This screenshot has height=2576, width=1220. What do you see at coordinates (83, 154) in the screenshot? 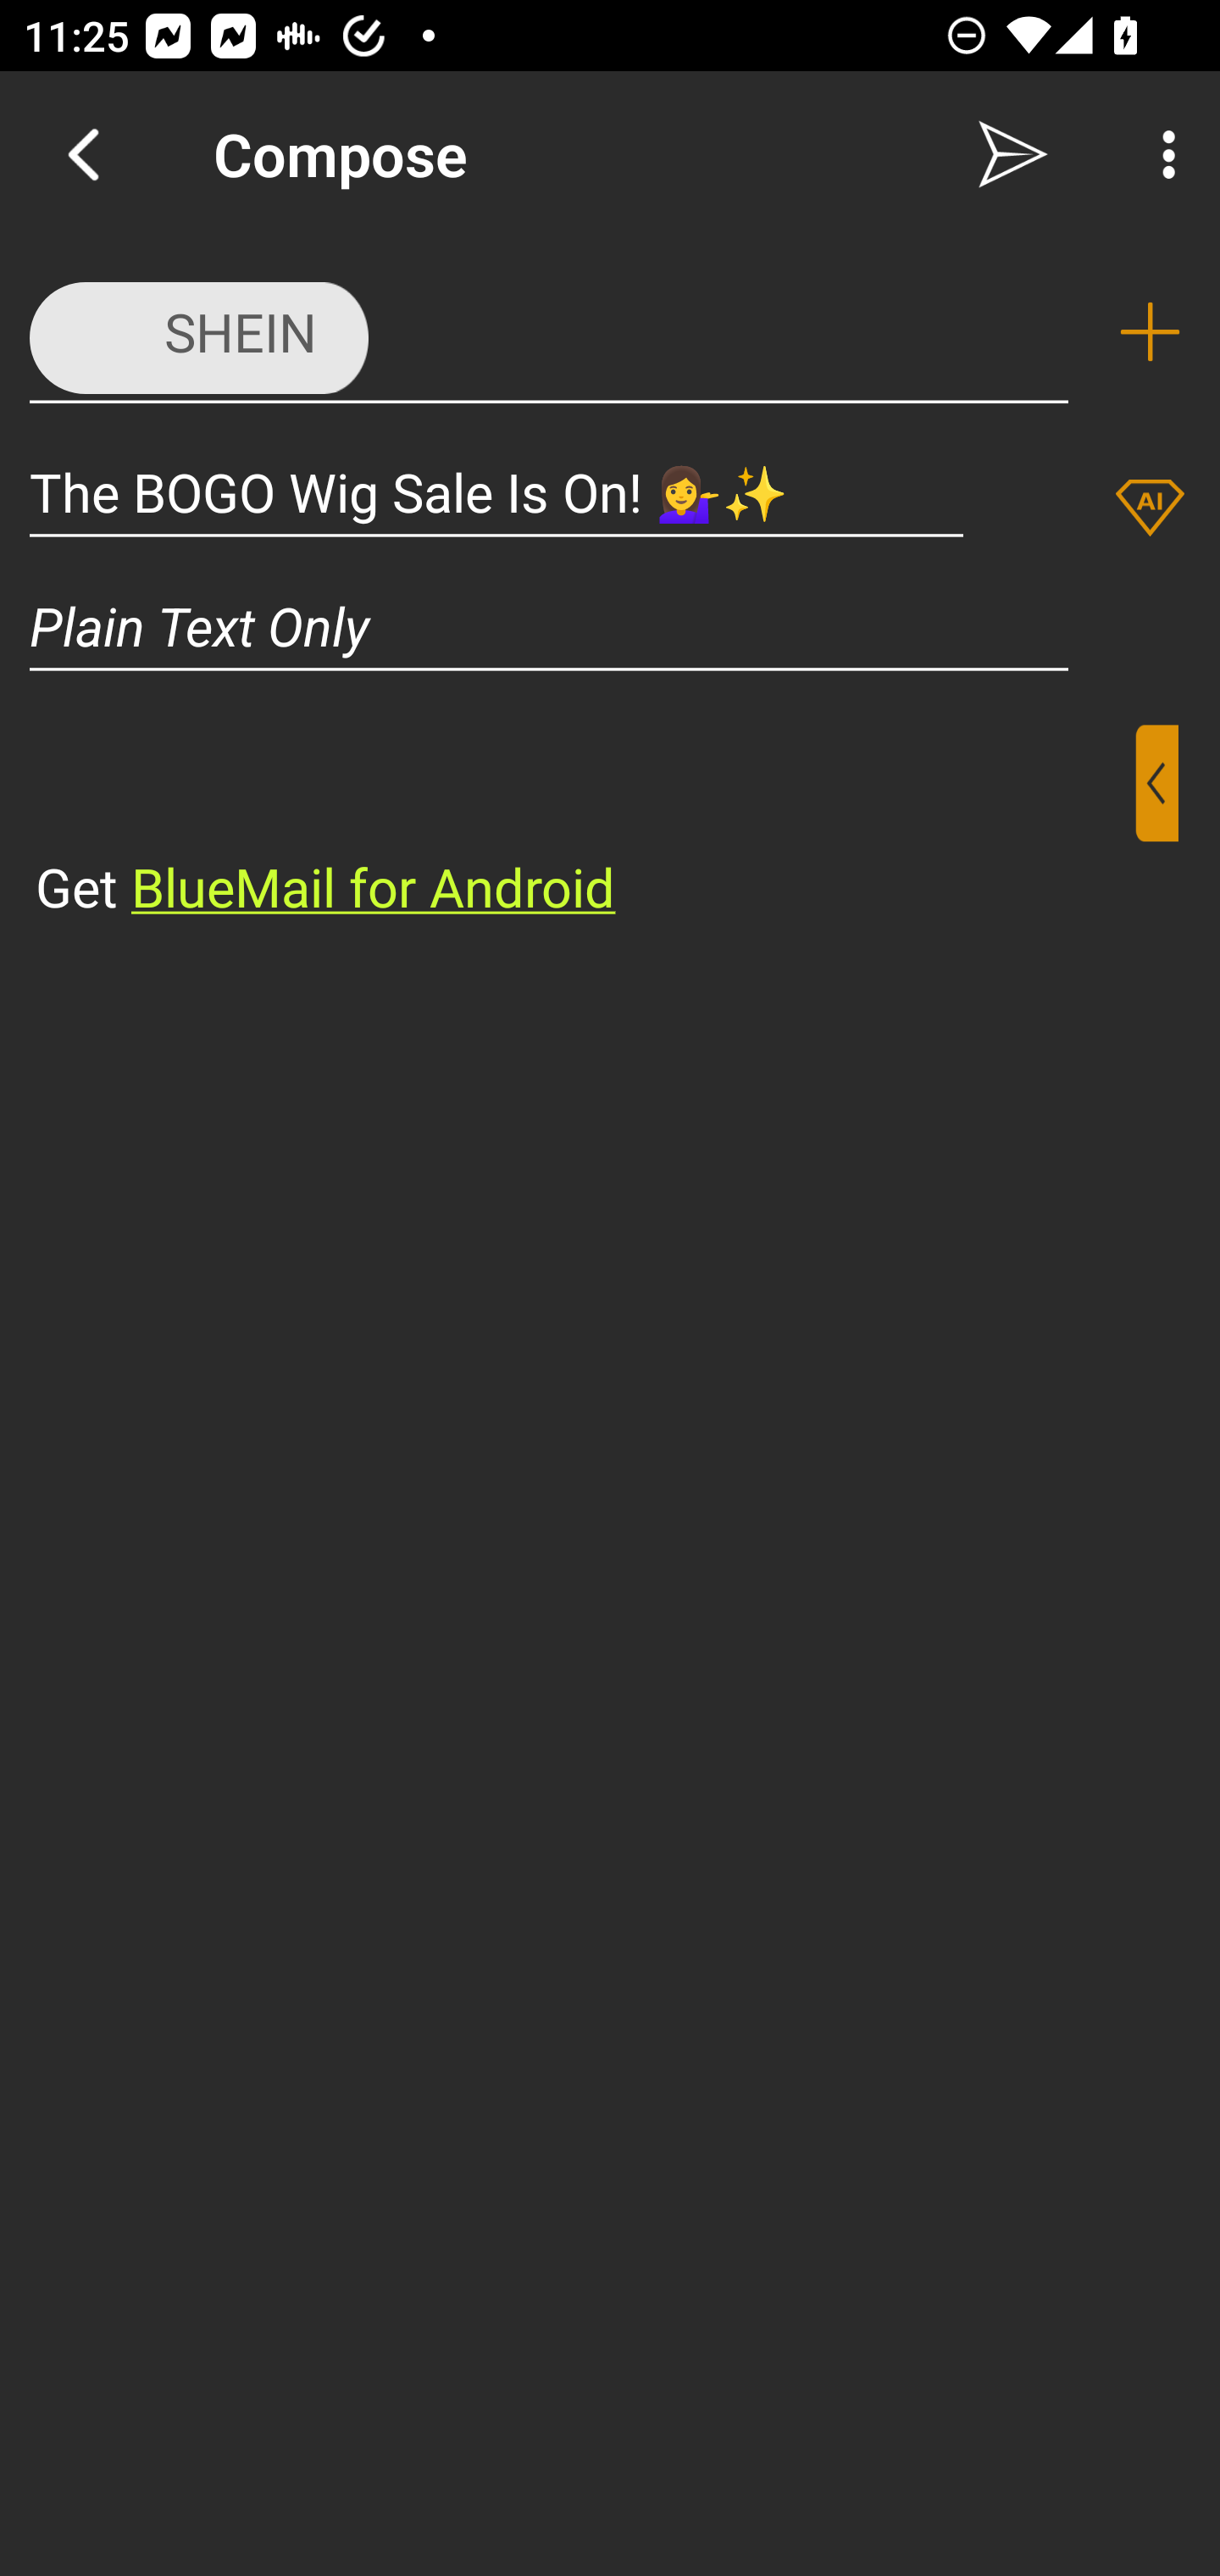
I see `Navigate up` at bounding box center [83, 154].